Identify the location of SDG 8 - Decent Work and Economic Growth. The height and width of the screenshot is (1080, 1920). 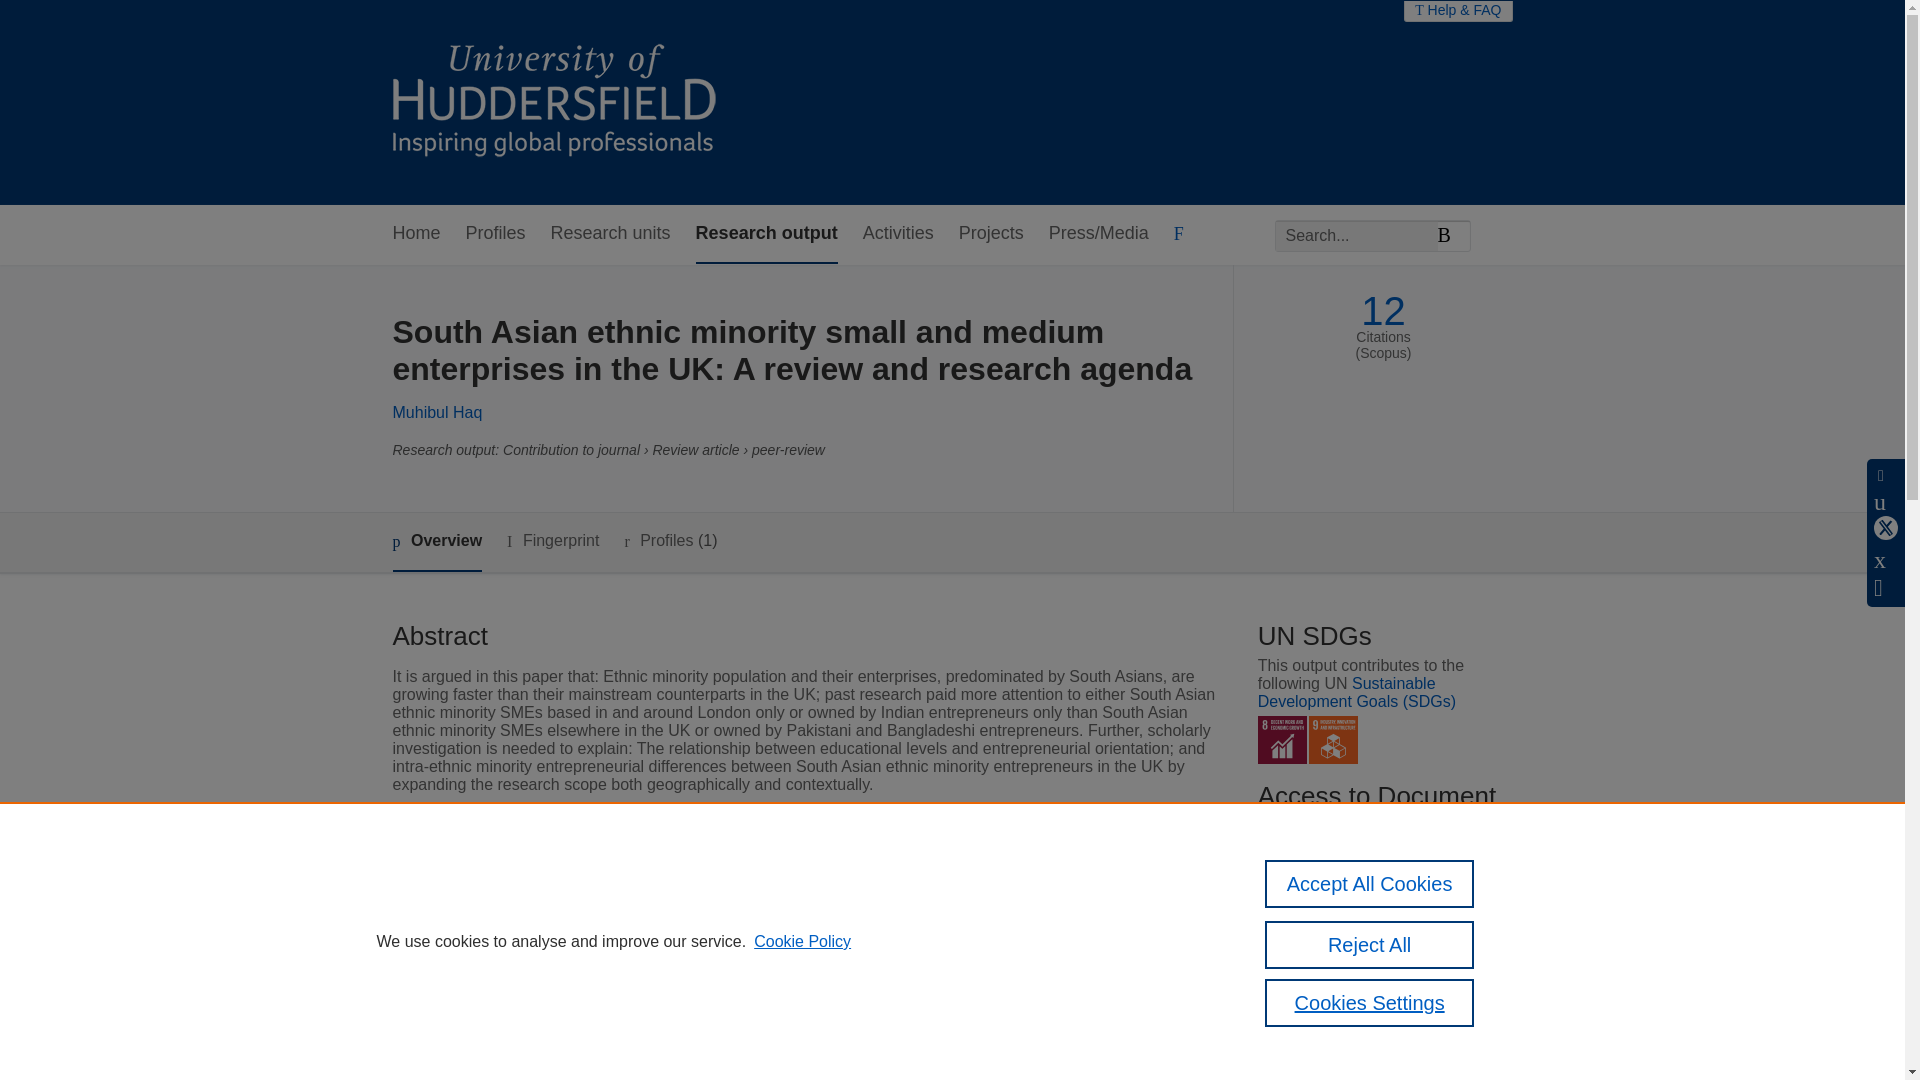
(1282, 740).